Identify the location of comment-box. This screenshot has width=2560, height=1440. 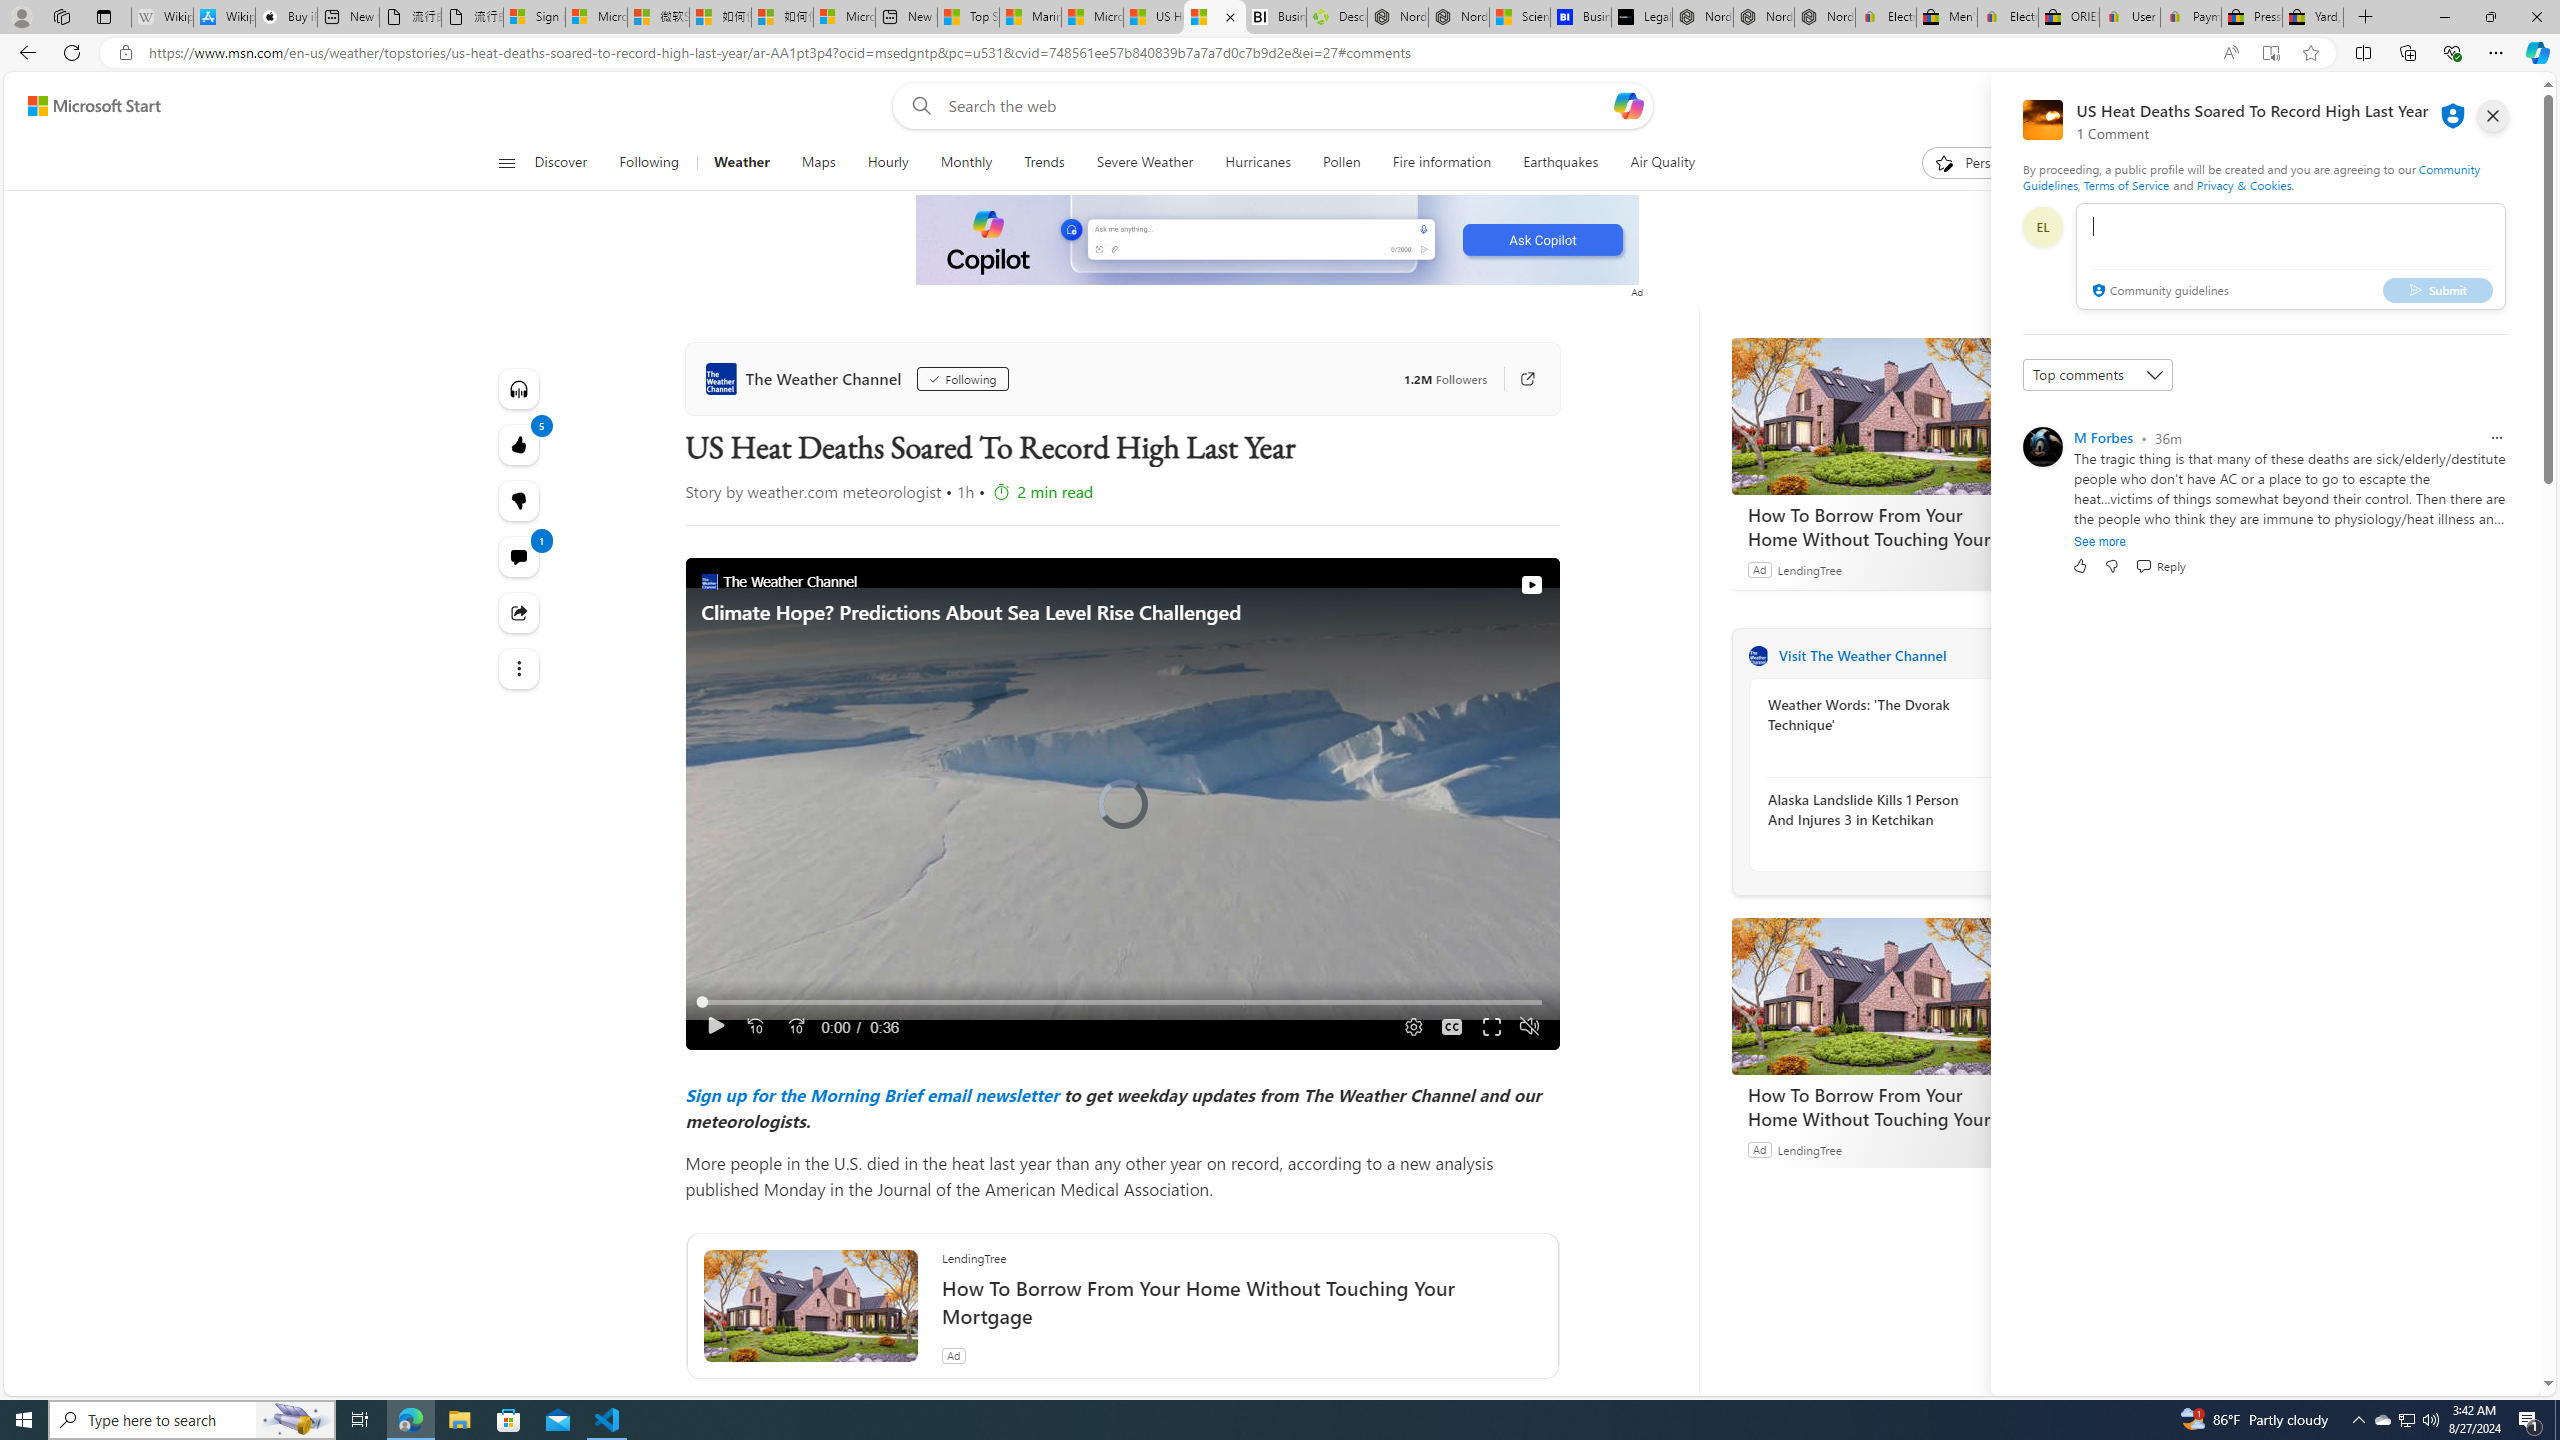
(2291, 256).